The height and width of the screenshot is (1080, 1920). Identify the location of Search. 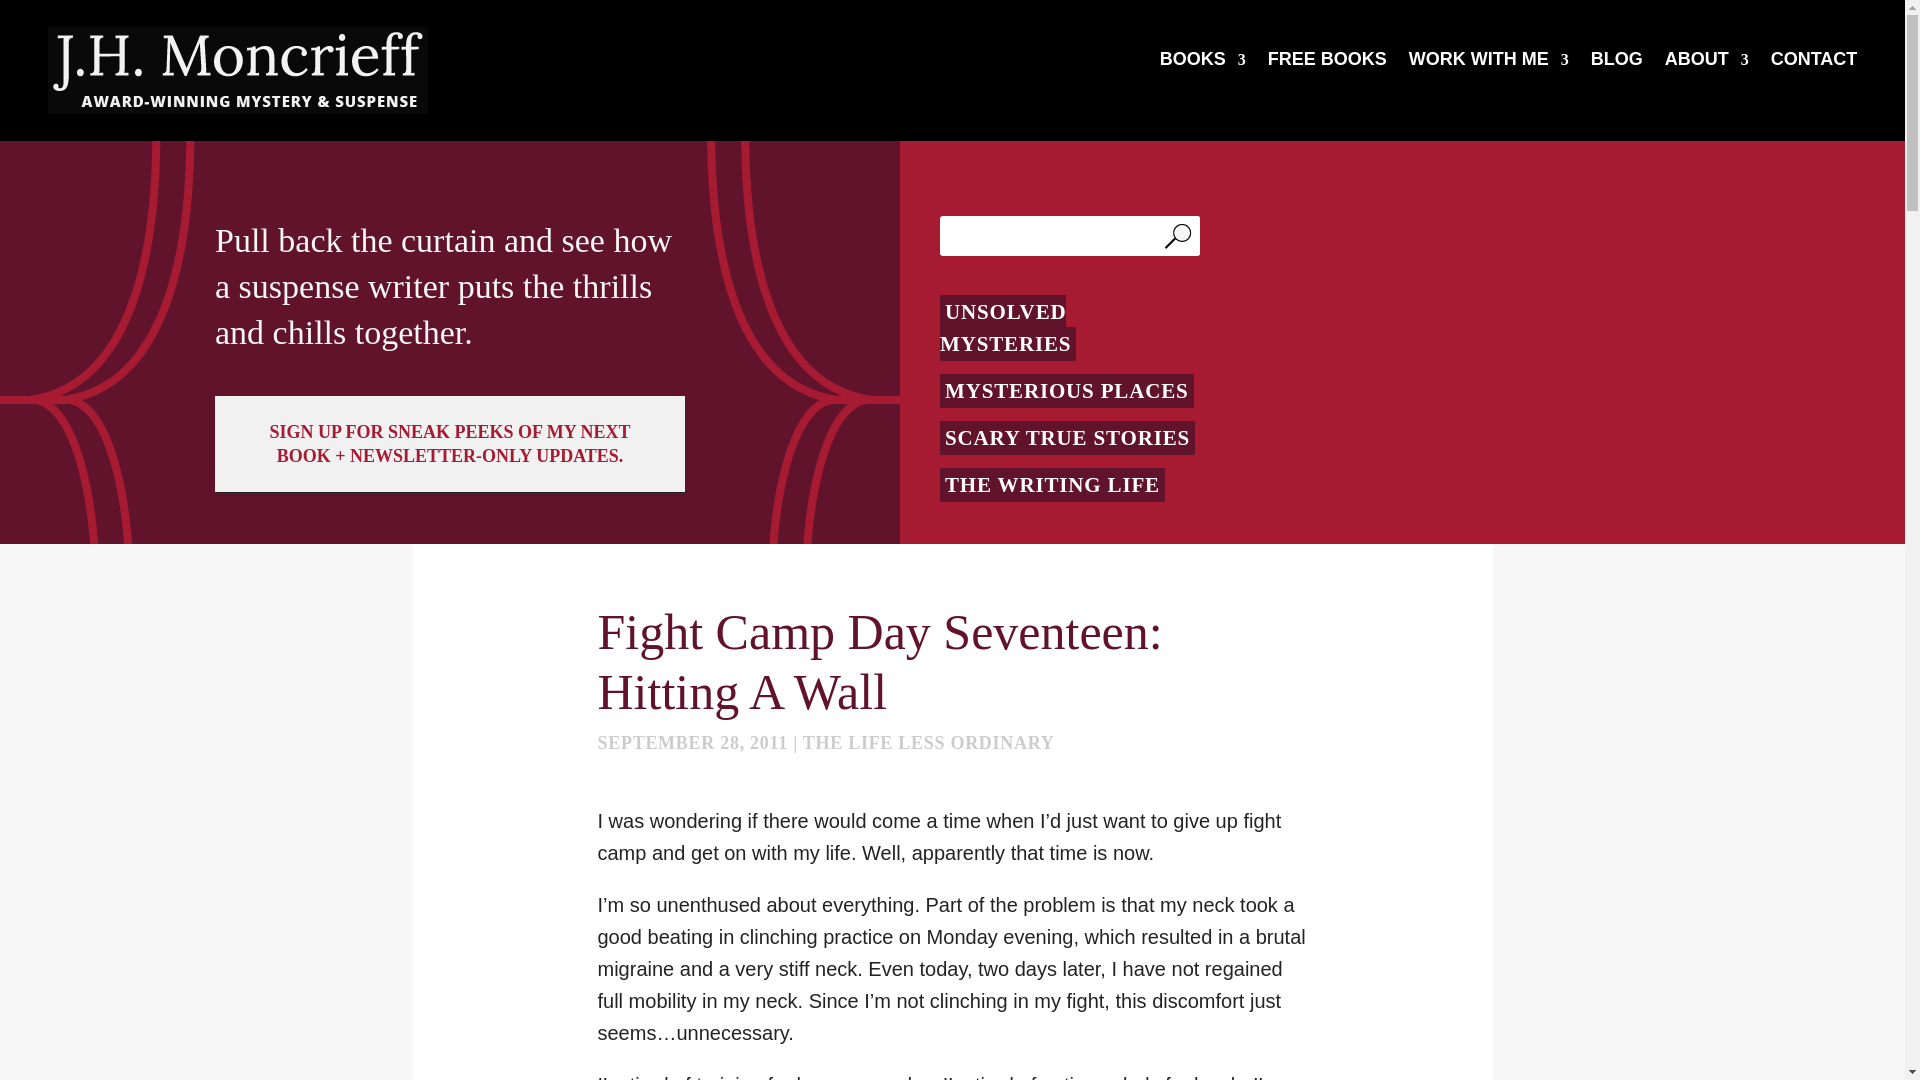
(1182, 236).